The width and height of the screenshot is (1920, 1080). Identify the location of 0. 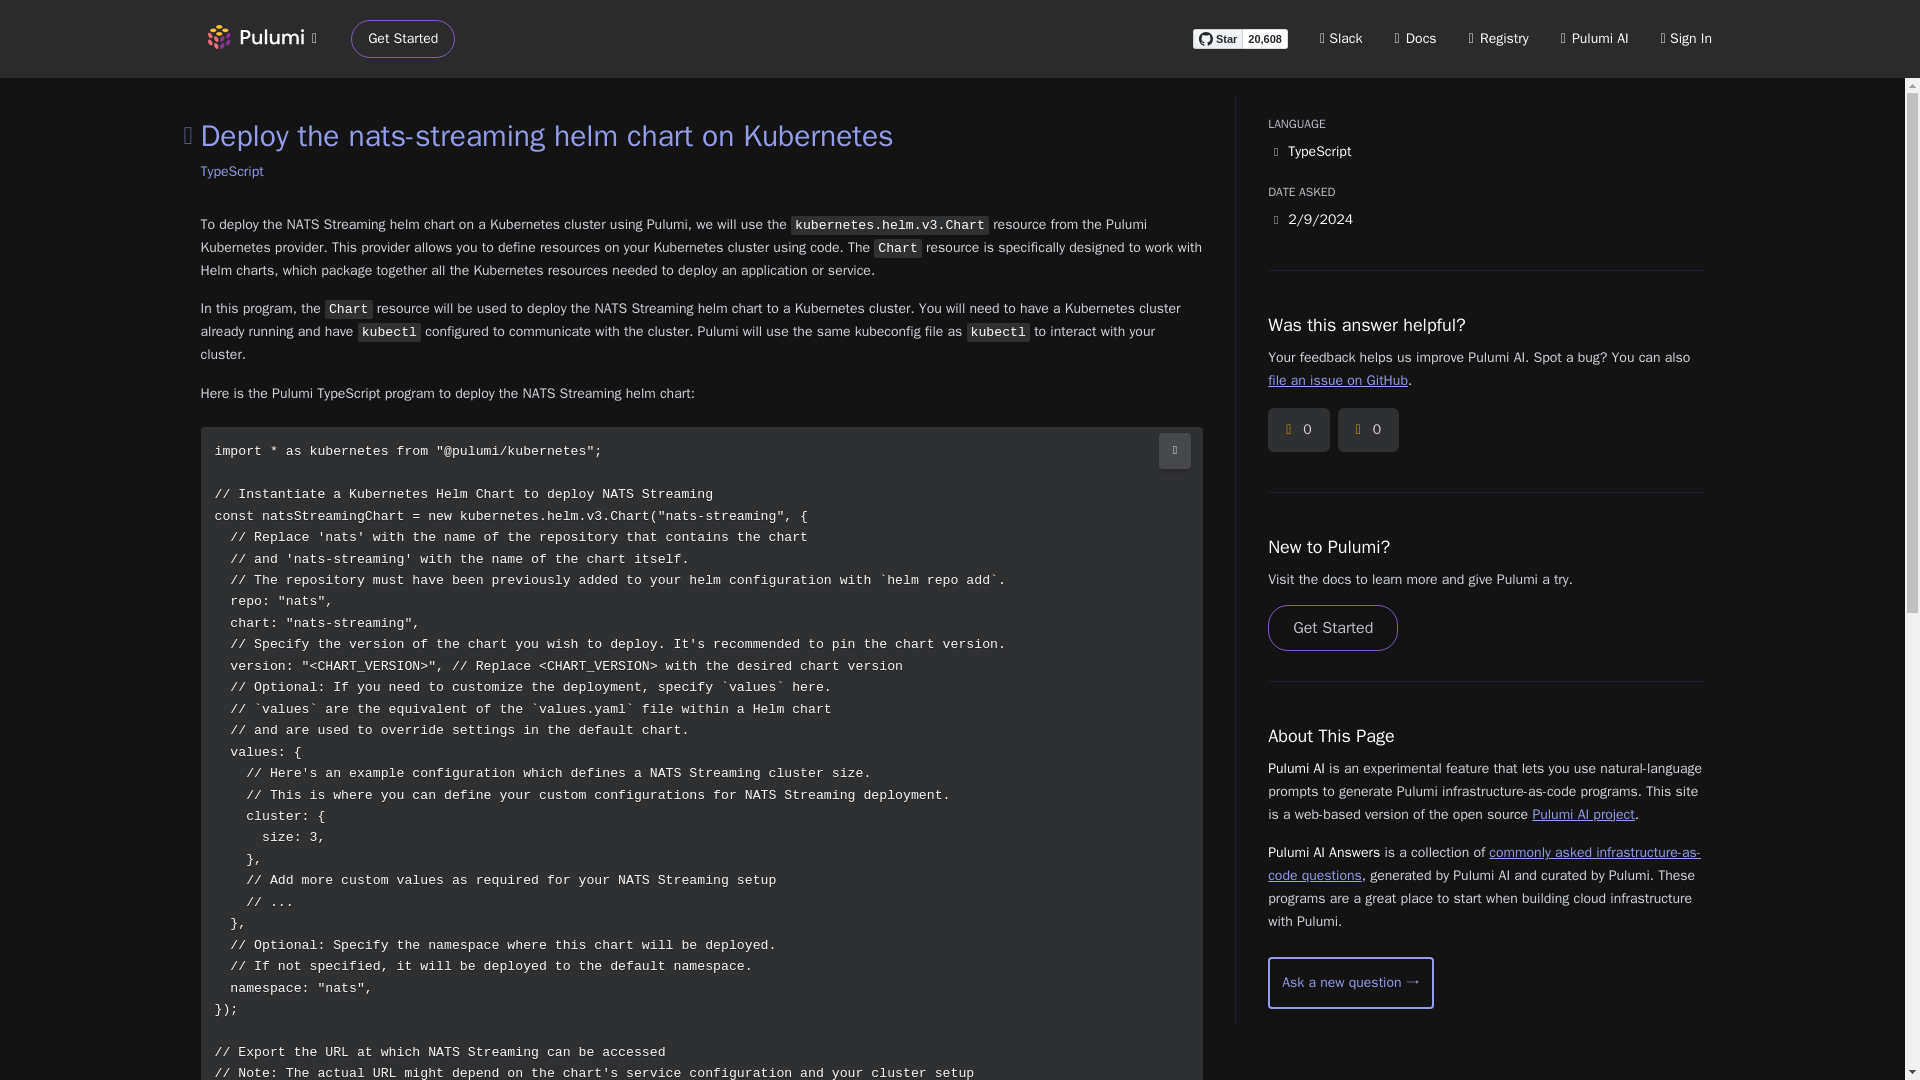
(1368, 430).